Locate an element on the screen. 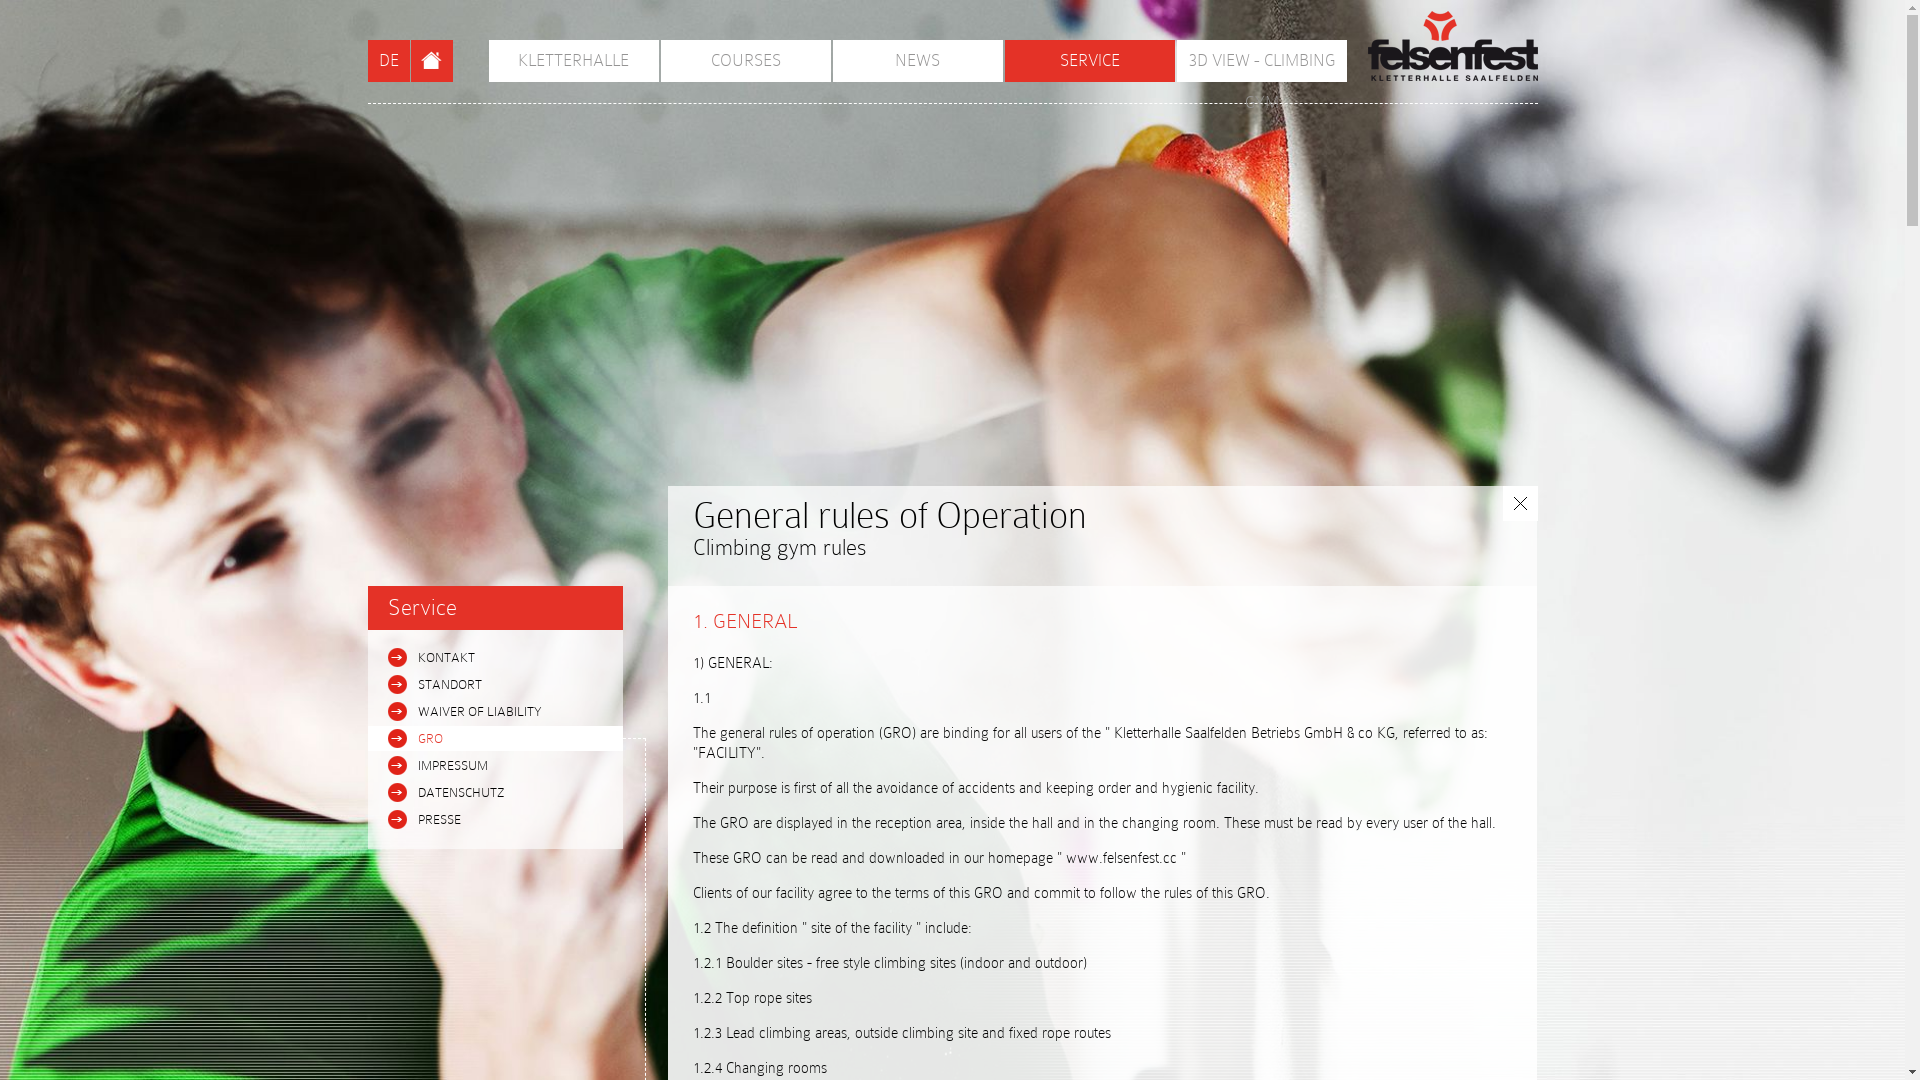  COURSES is located at coordinates (745, 61).